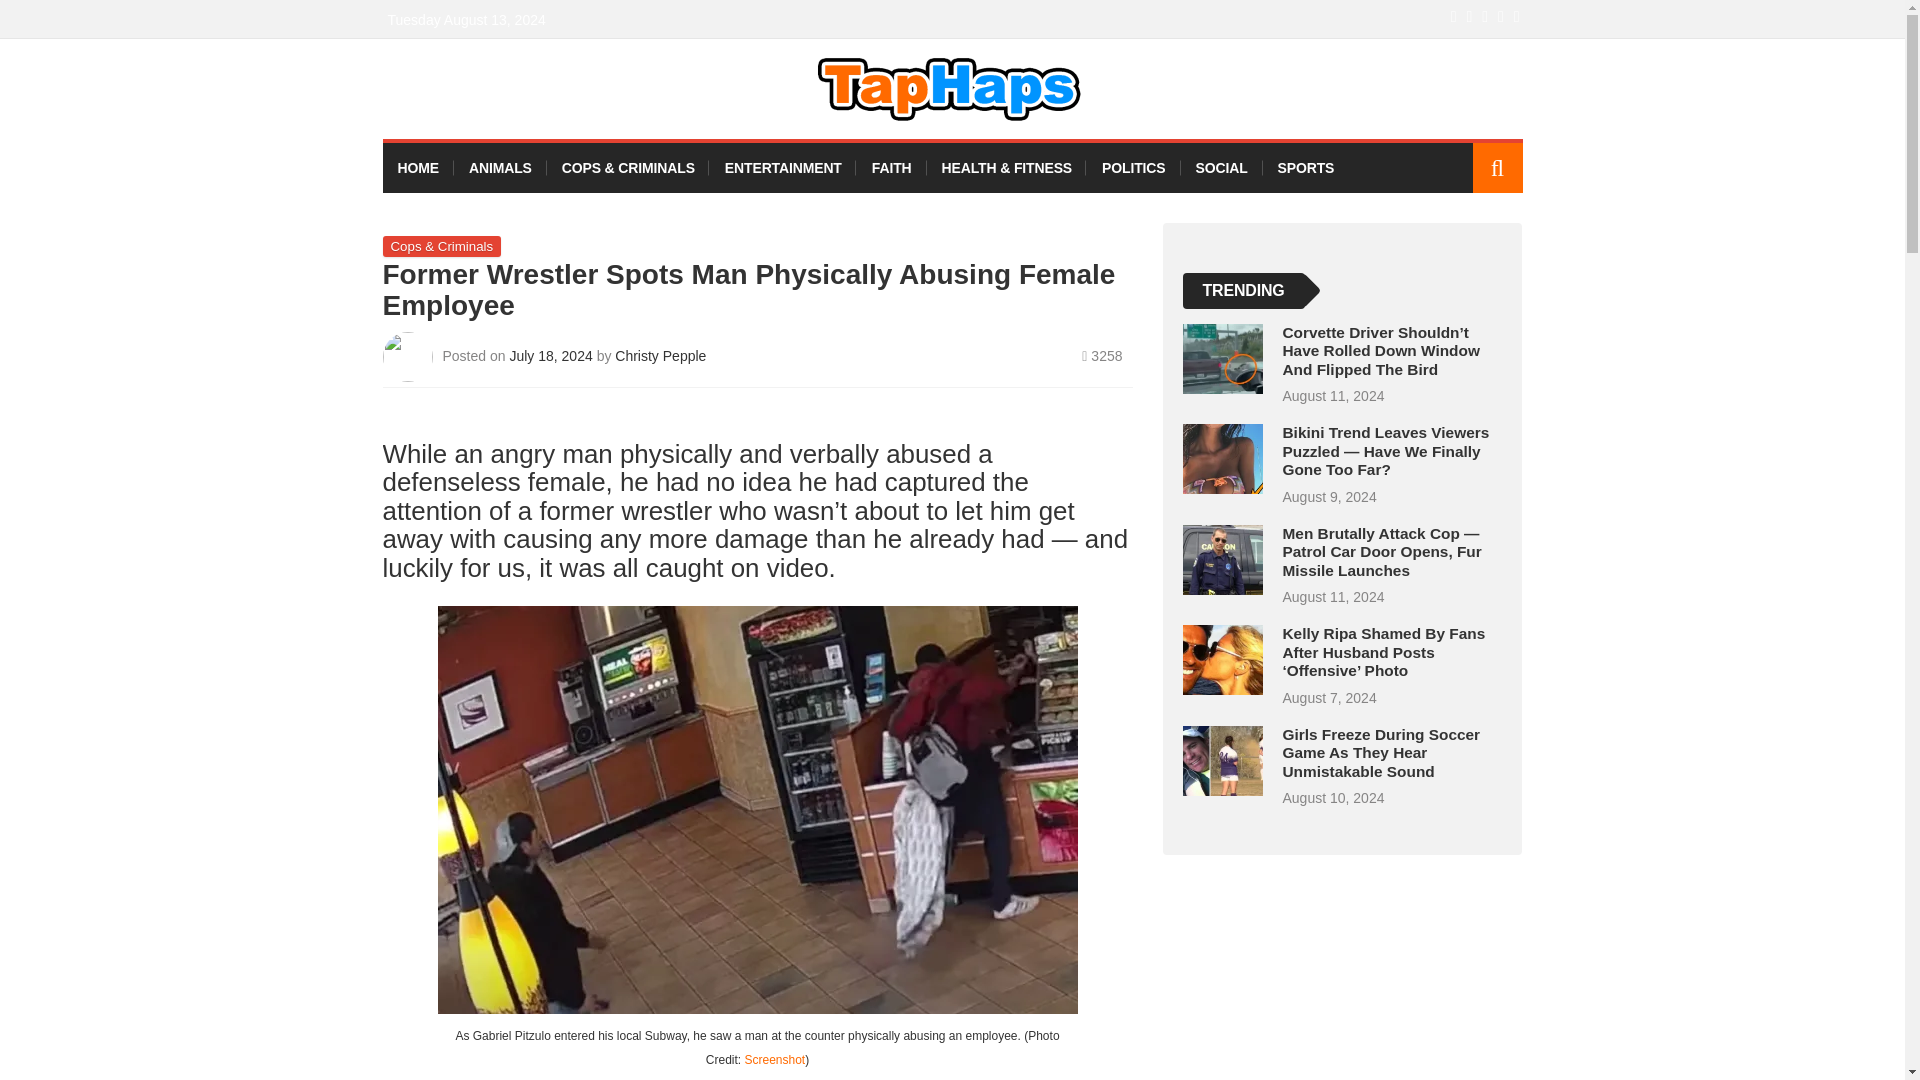 This screenshot has width=1920, height=1080. I want to click on SOCIAL, so click(1220, 168).